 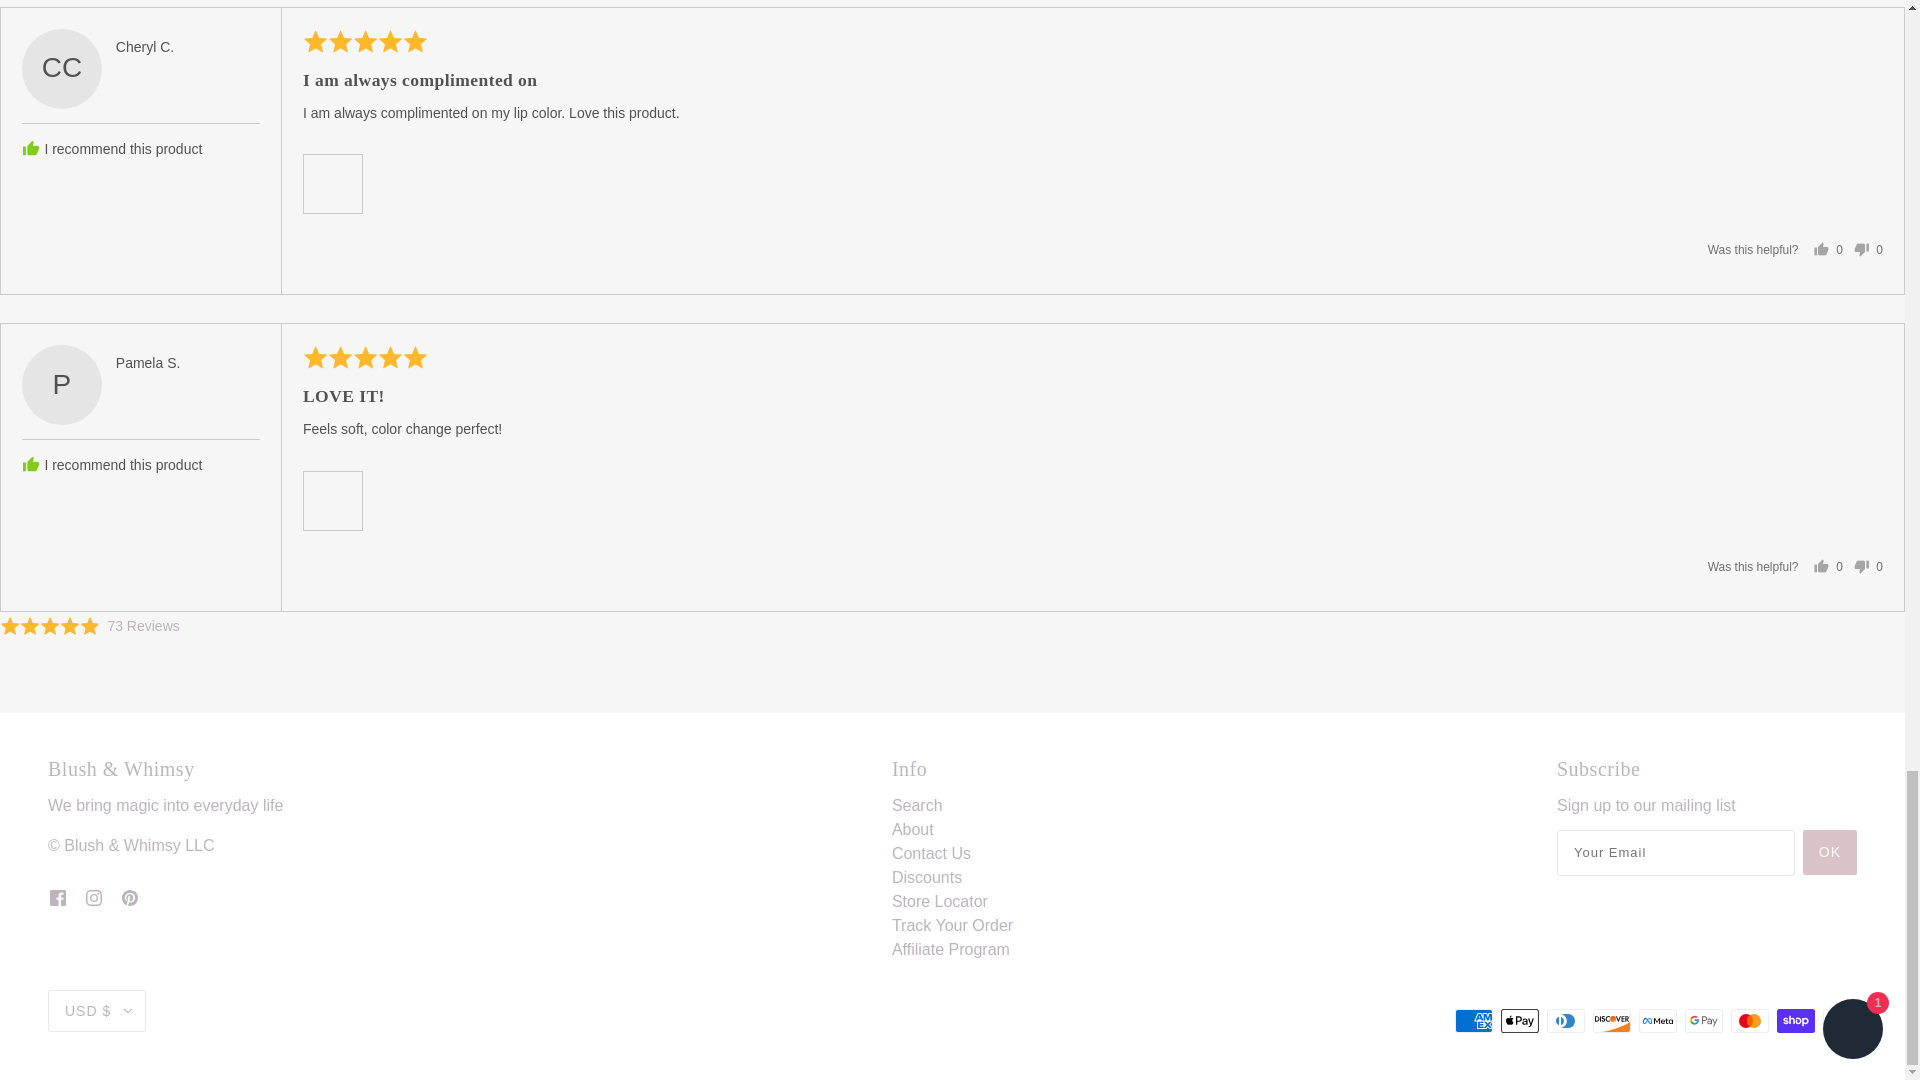 What do you see at coordinates (1796, 1020) in the screenshot?
I see `Shop Pay` at bounding box center [1796, 1020].